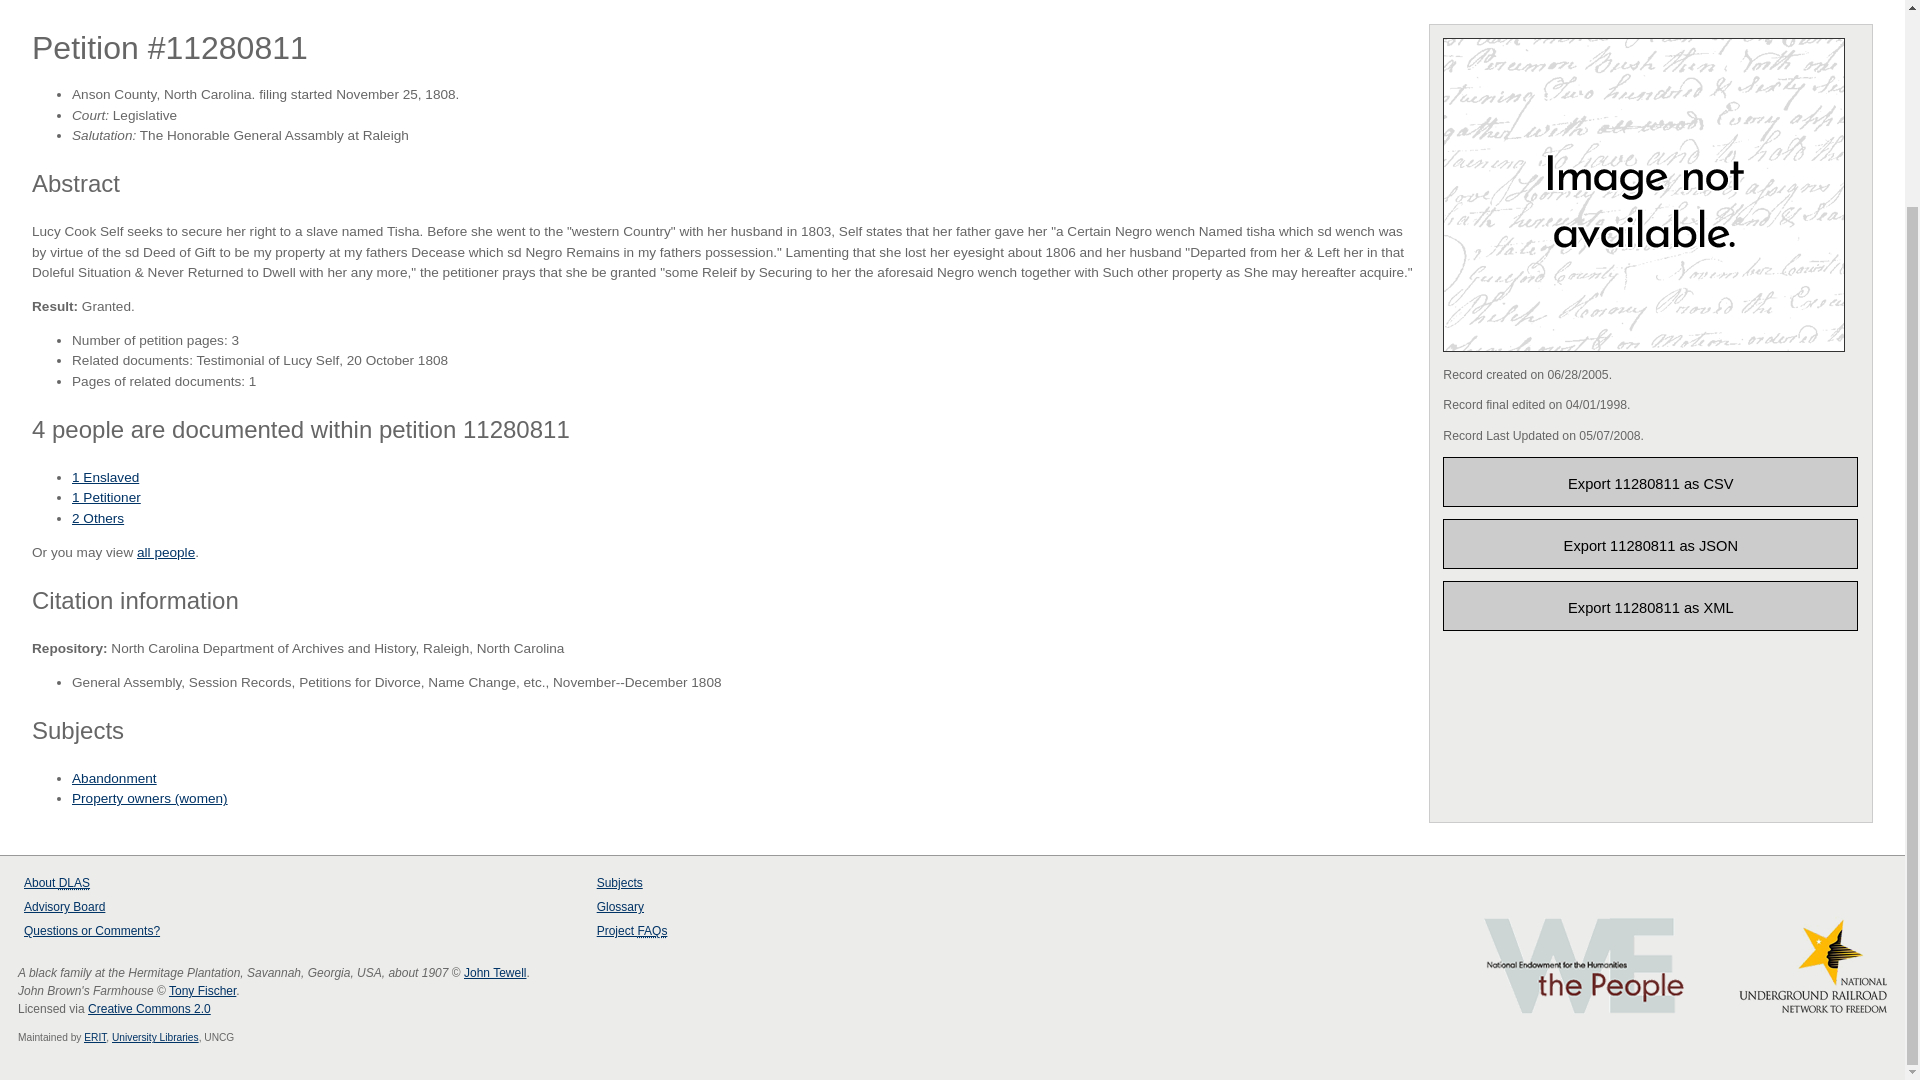 This screenshot has height=1080, width=1920. What do you see at coordinates (1644, 194) in the screenshot?
I see `no full image` at bounding box center [1644, 194].